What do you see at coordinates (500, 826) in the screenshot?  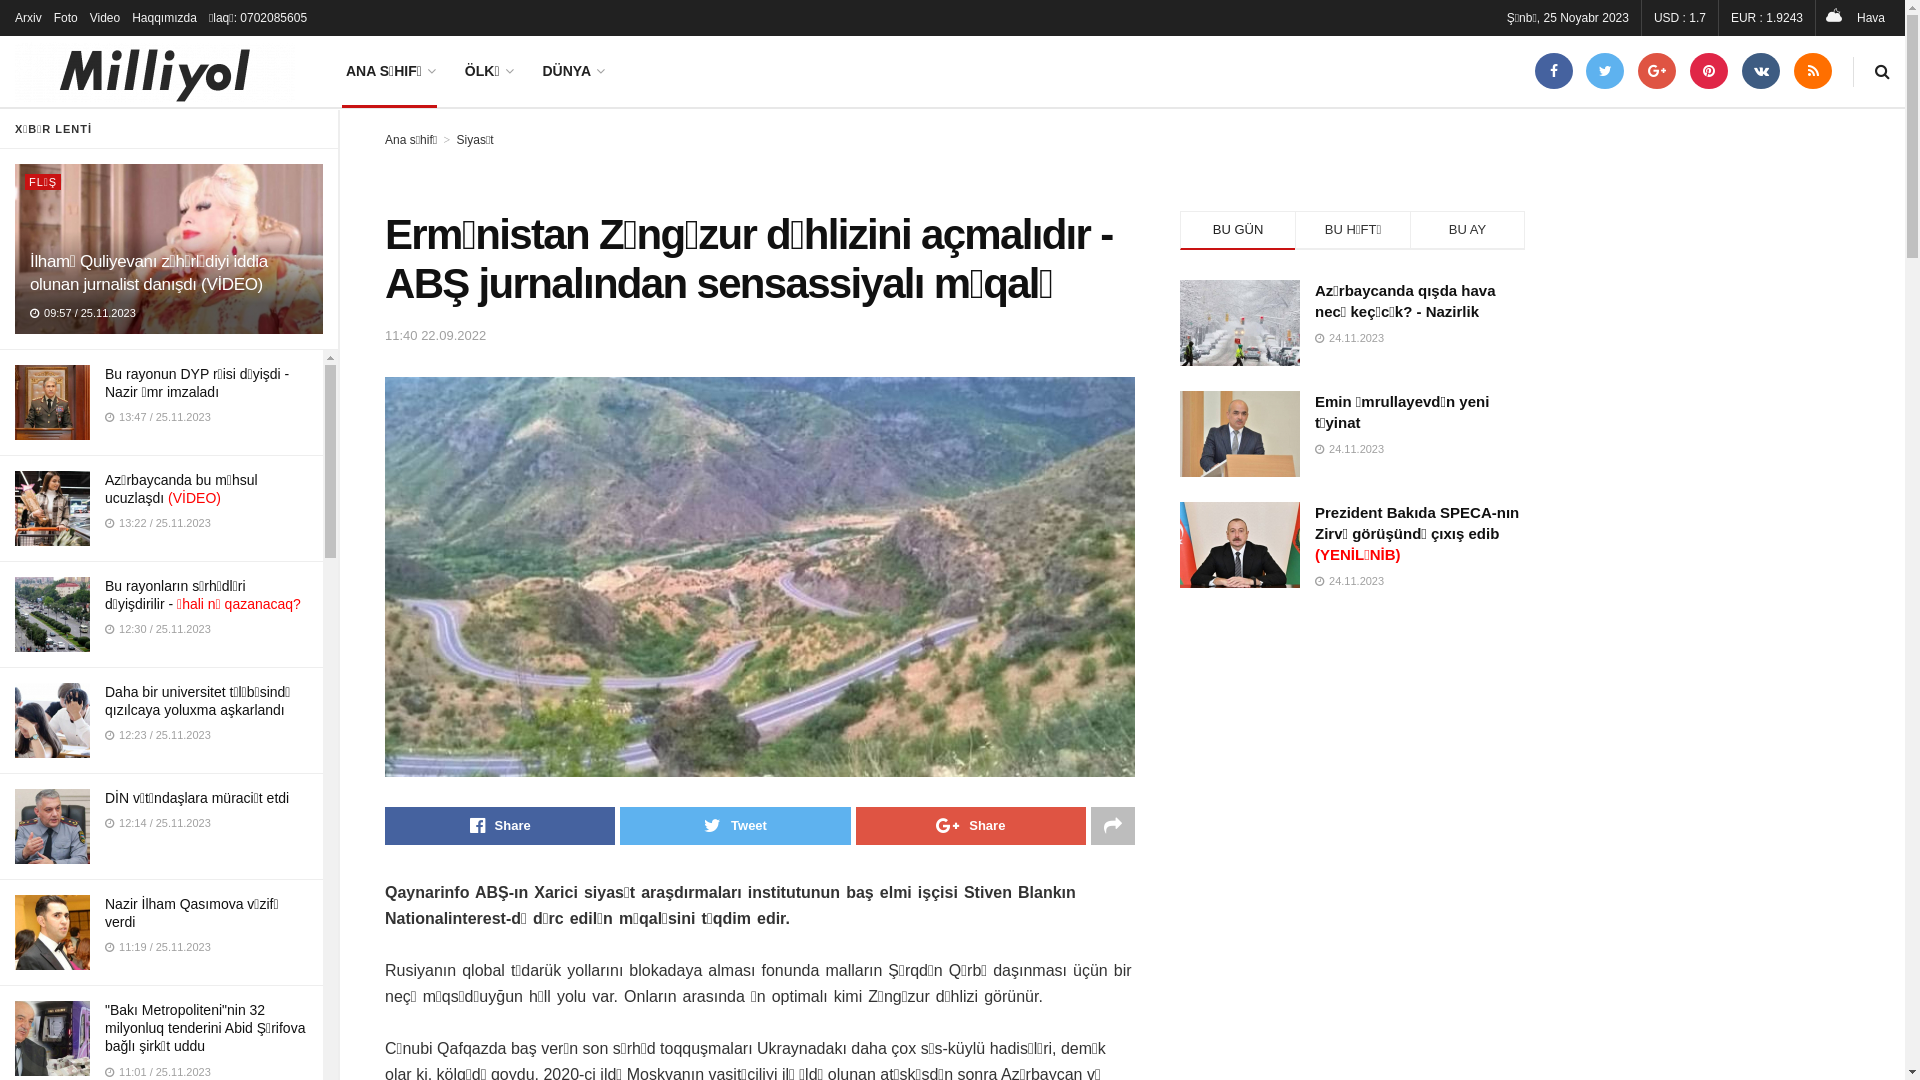 I see `Share` at bounding box center [500, 826].